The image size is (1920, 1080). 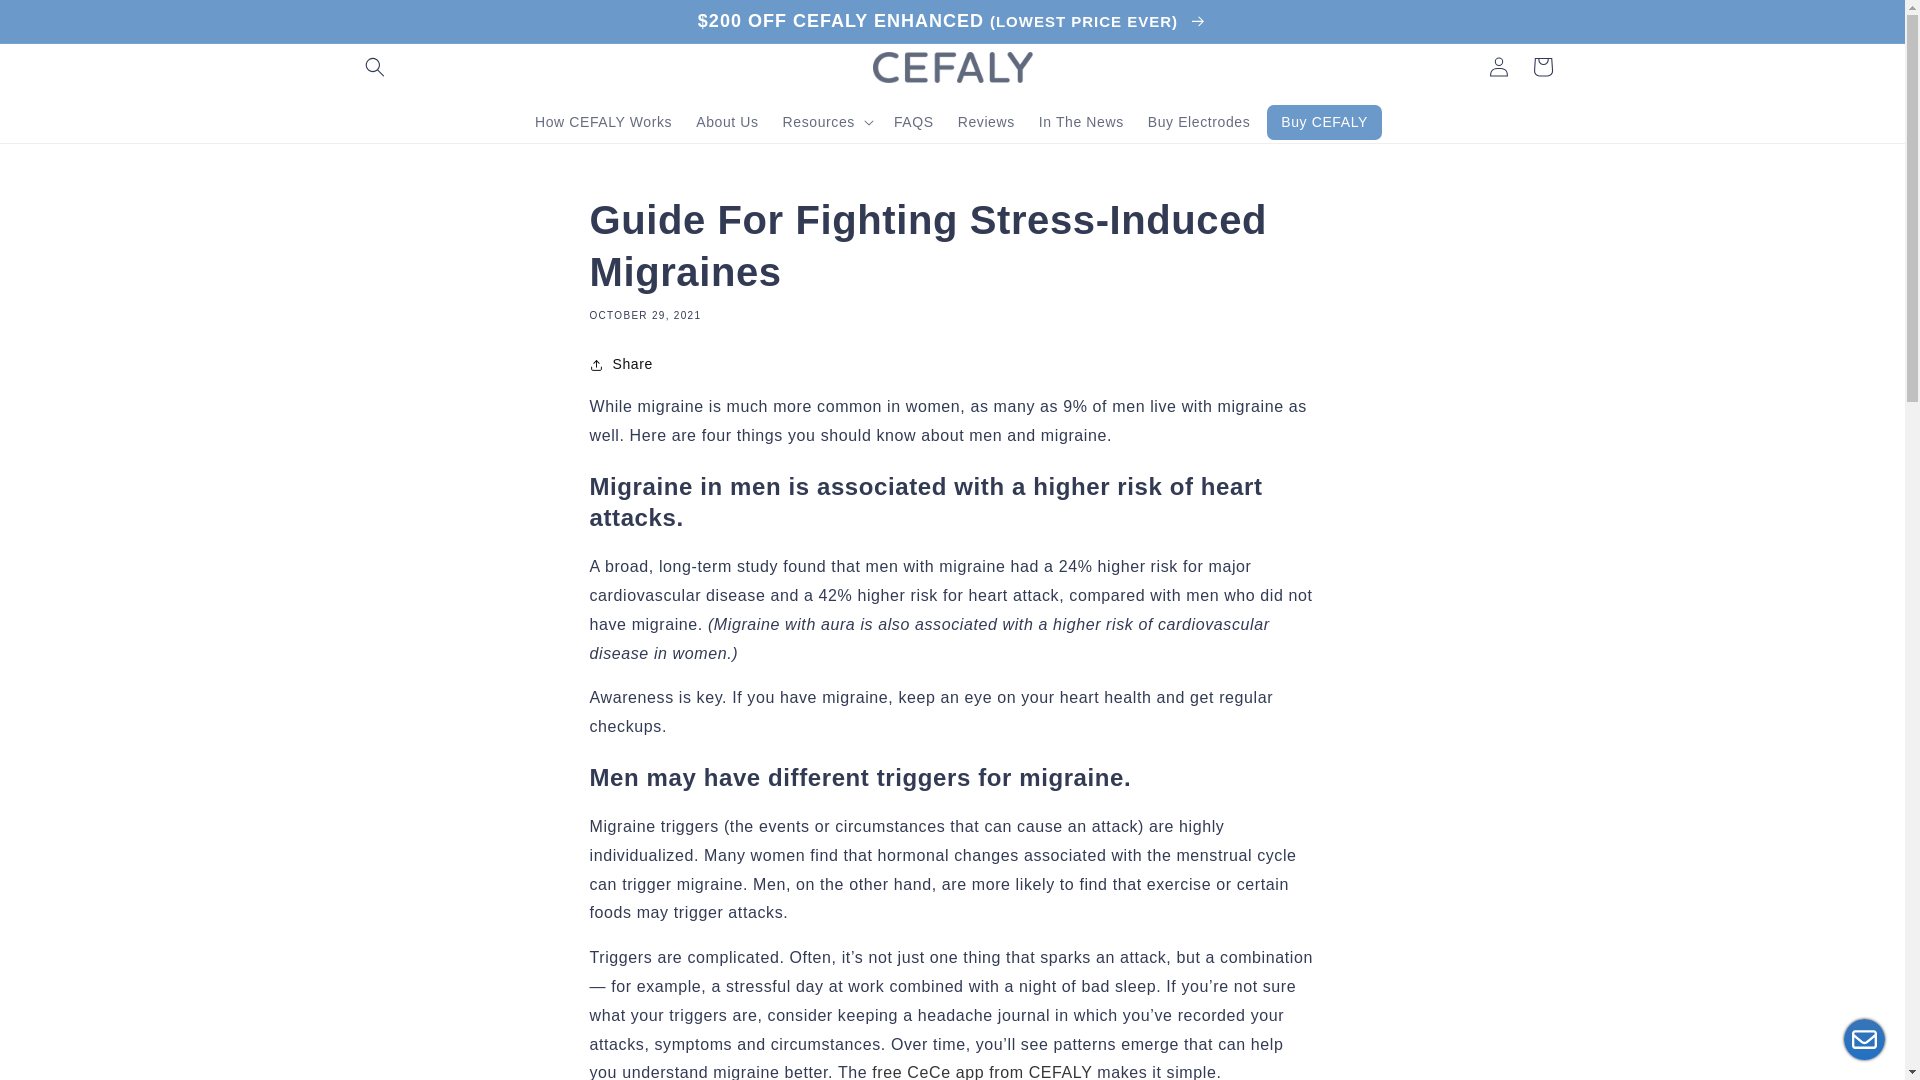 I want to click on How CEFALY Works, so click(x=602, y=122).